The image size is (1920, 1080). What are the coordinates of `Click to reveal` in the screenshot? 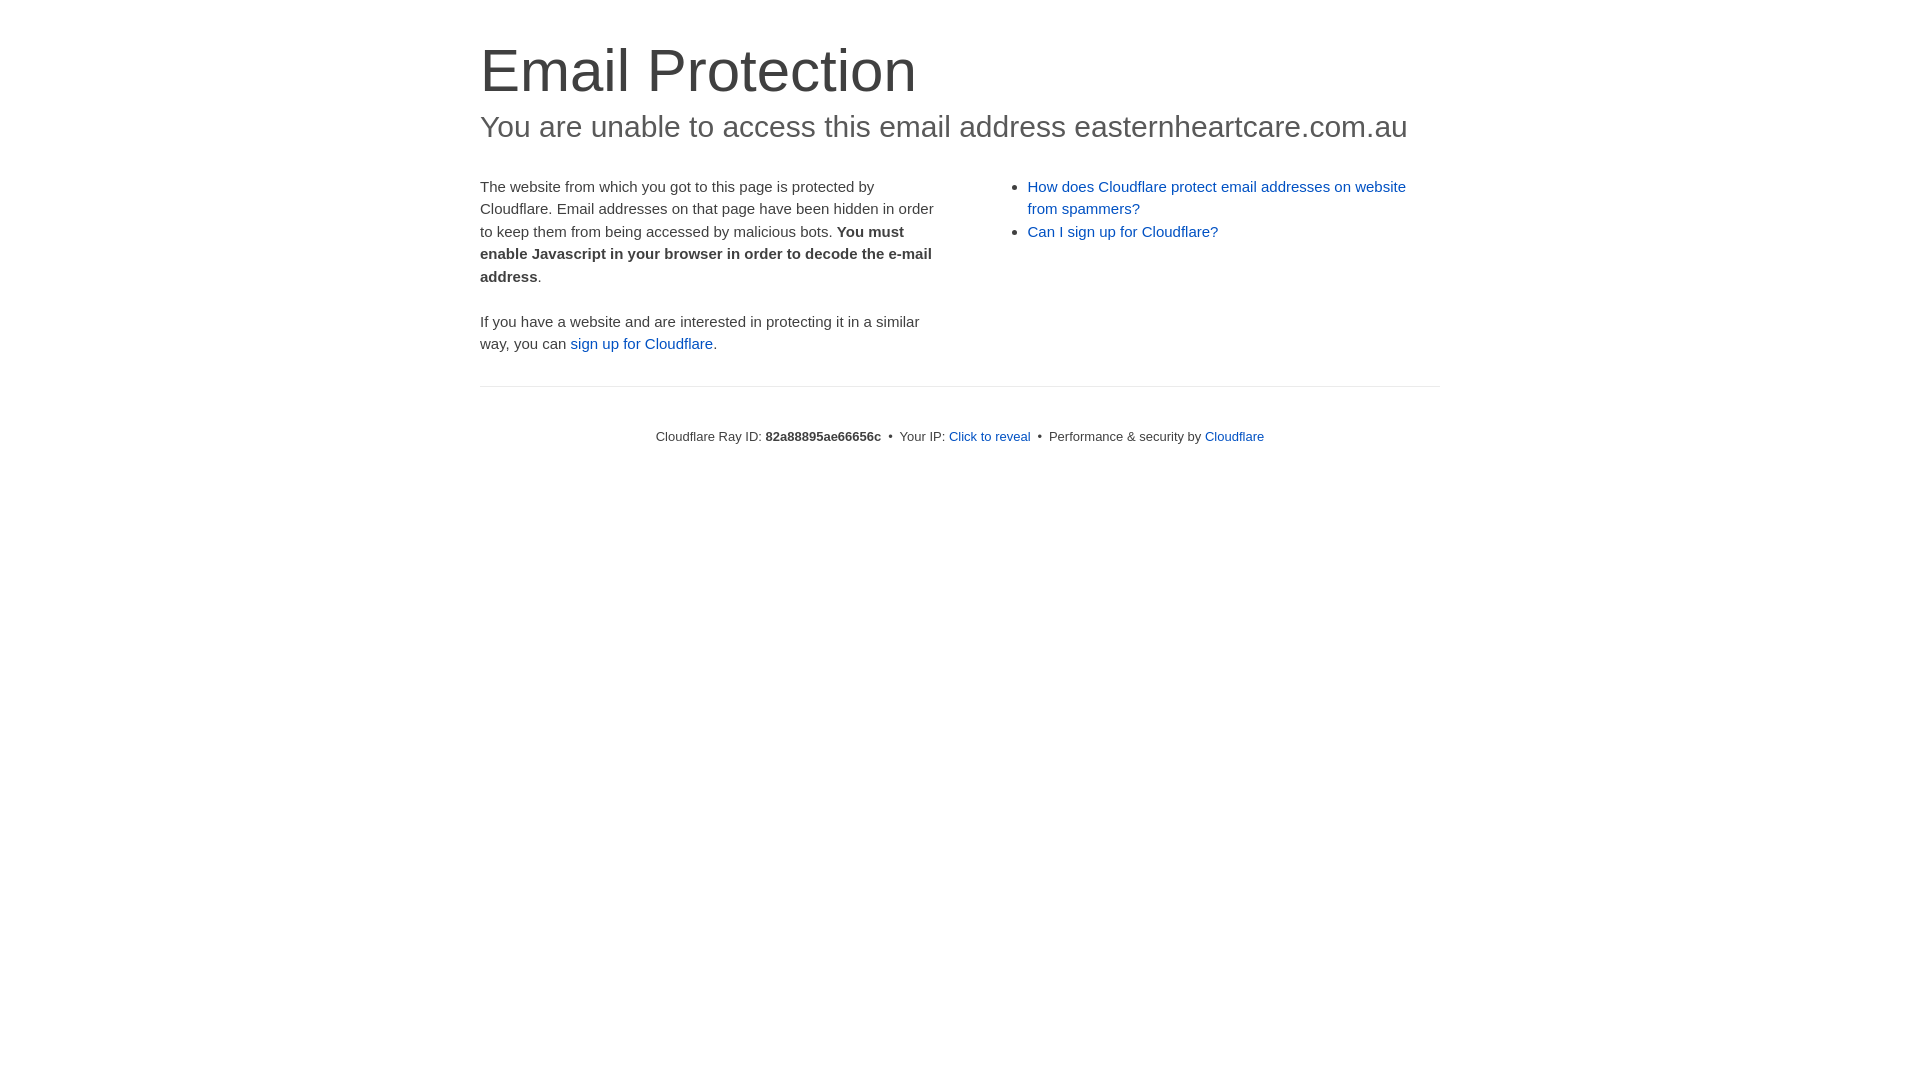 It's located at (990, 436).